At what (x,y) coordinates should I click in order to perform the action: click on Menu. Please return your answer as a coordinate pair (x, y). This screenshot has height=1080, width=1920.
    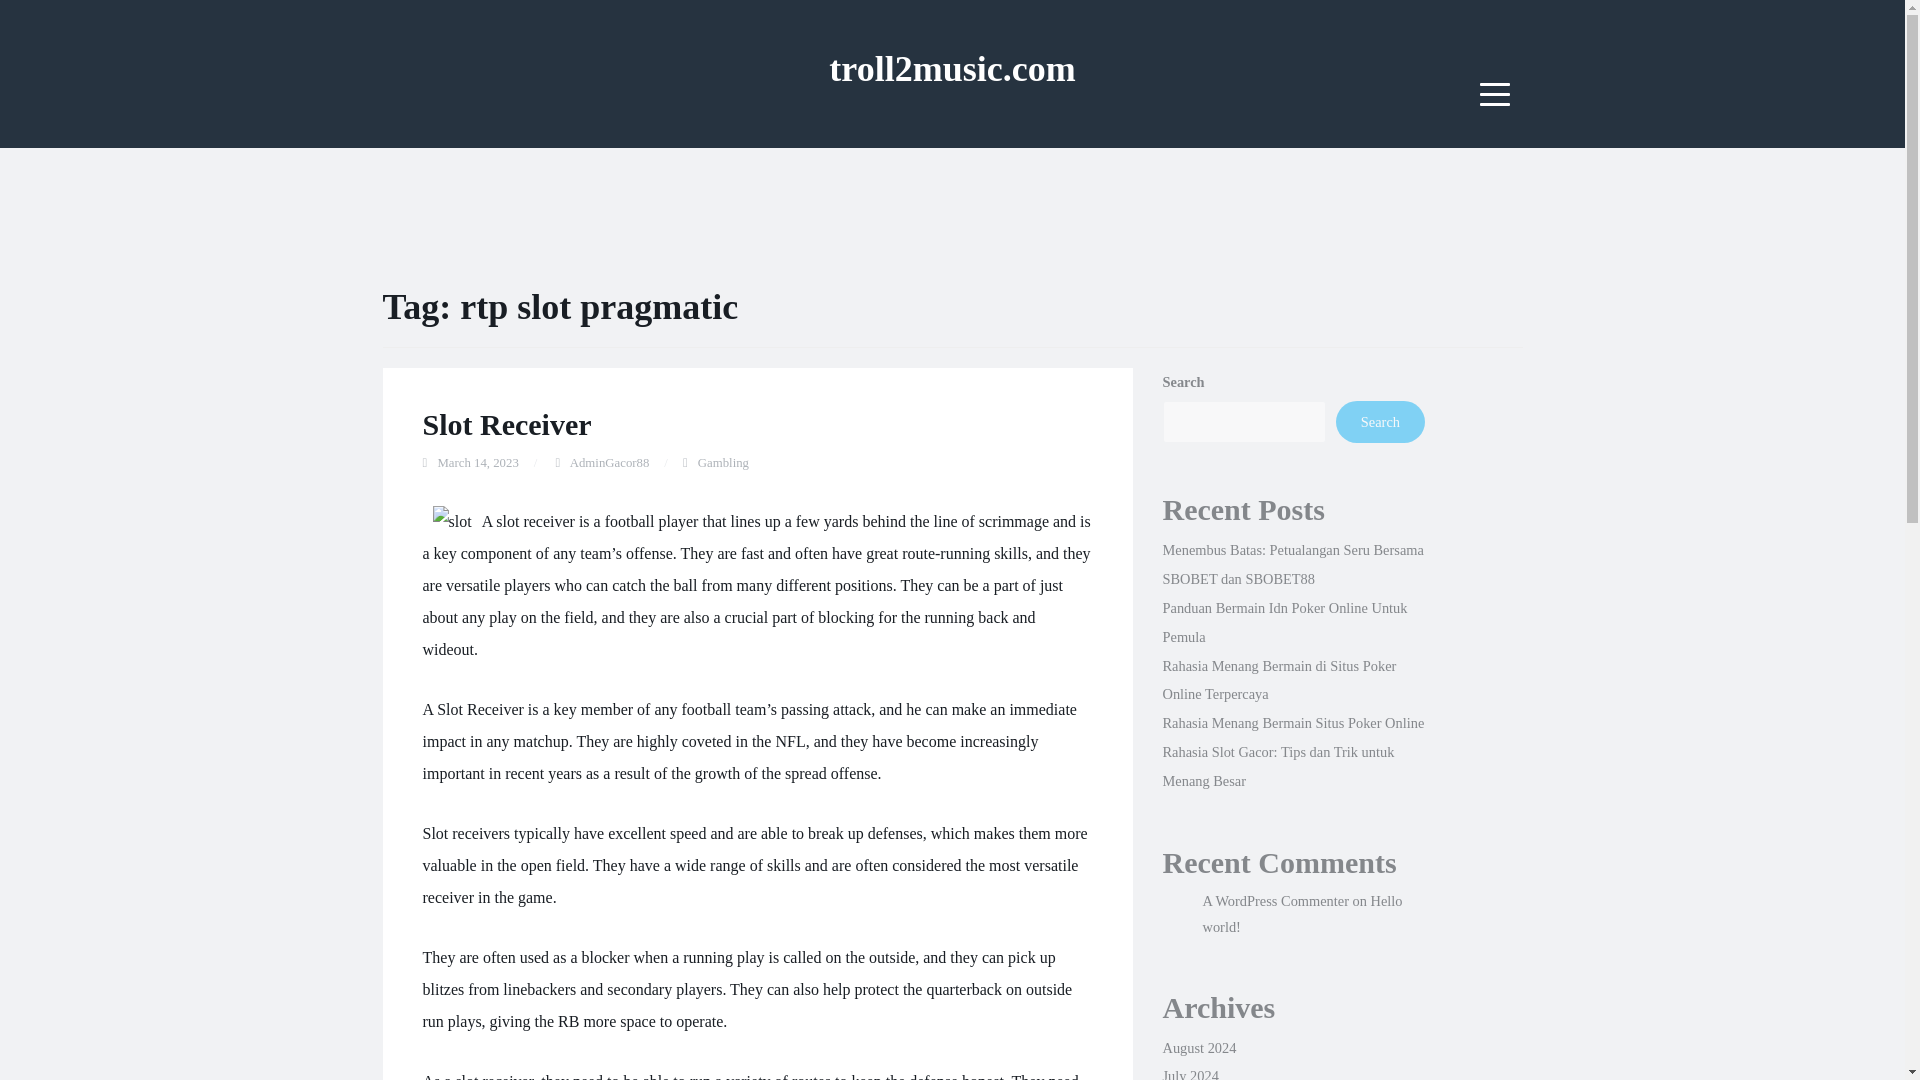
    Looking at the image, I should click on (1495, 94).